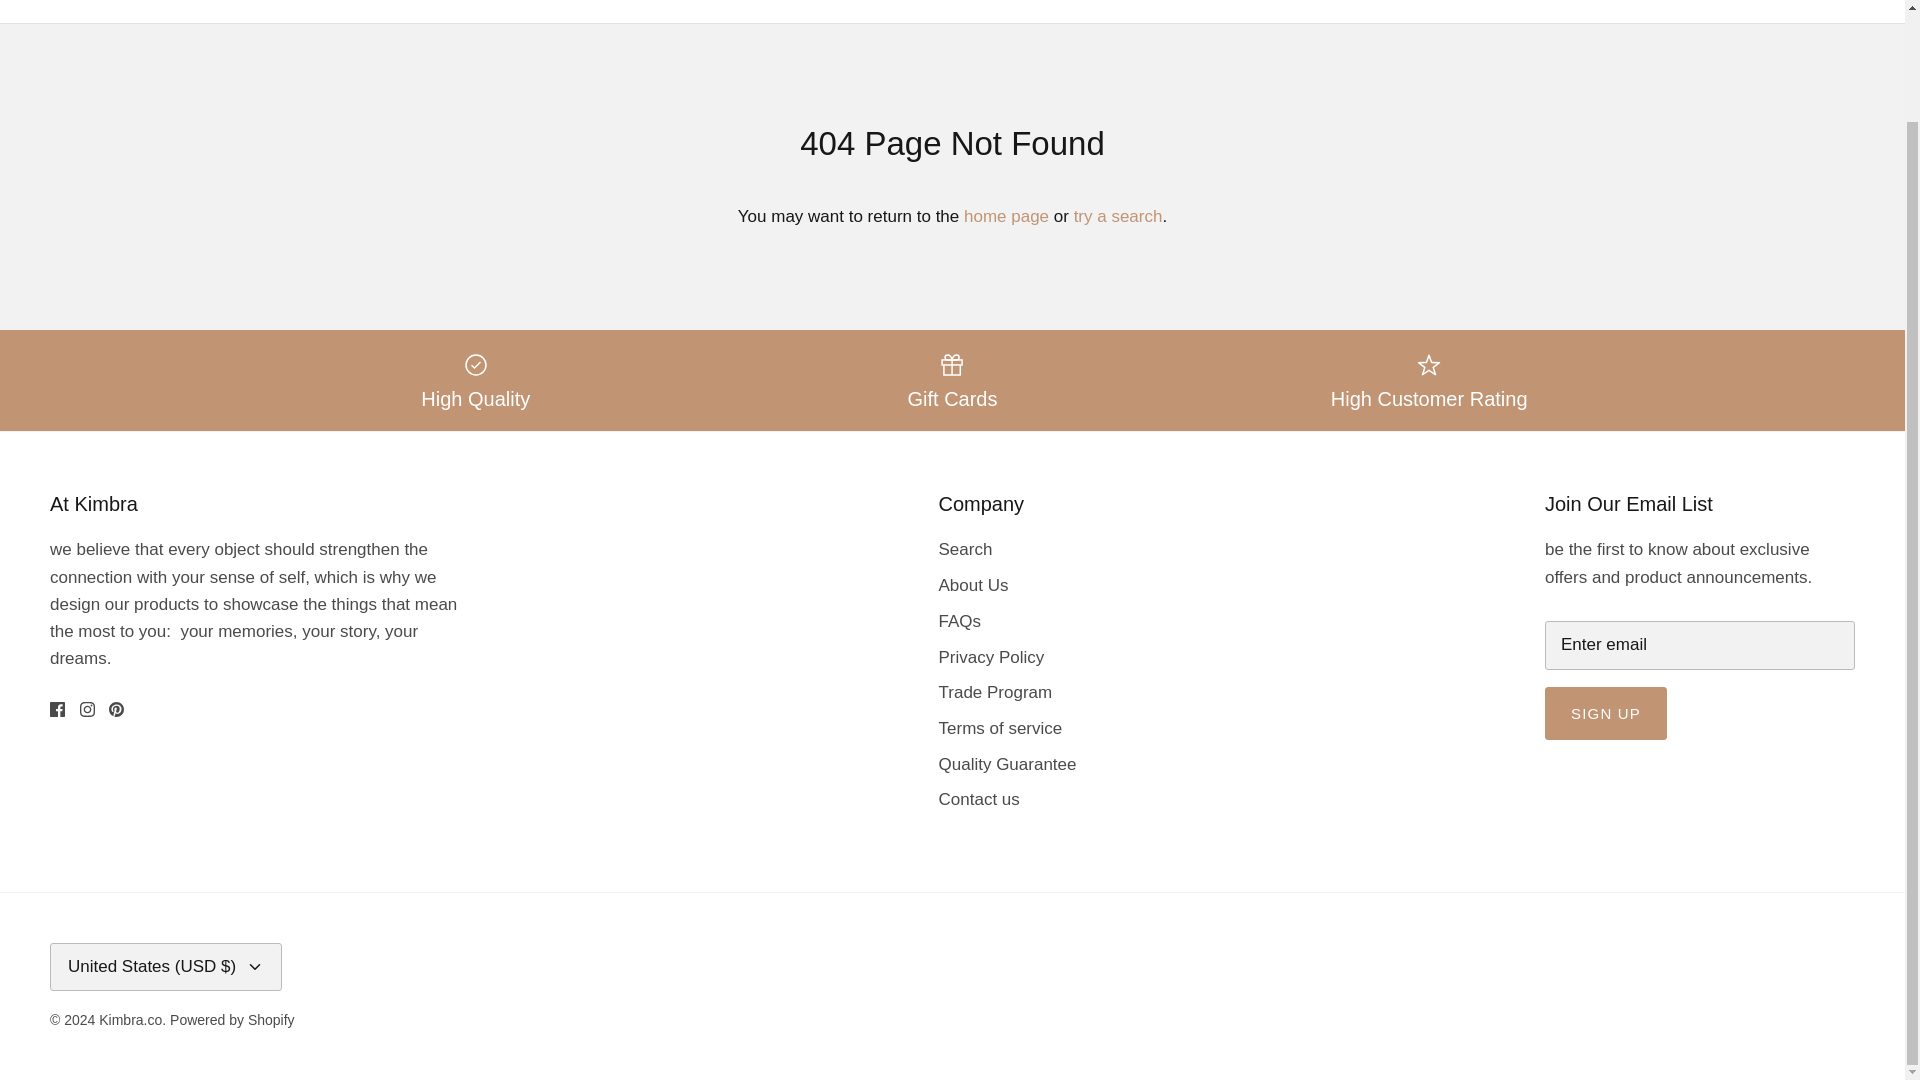 This screenshot has width=1920, height=1080. Describe the element at coordinates (196, 3) in the screenshot. I see `SHOP BY PRODUCT` at that location.